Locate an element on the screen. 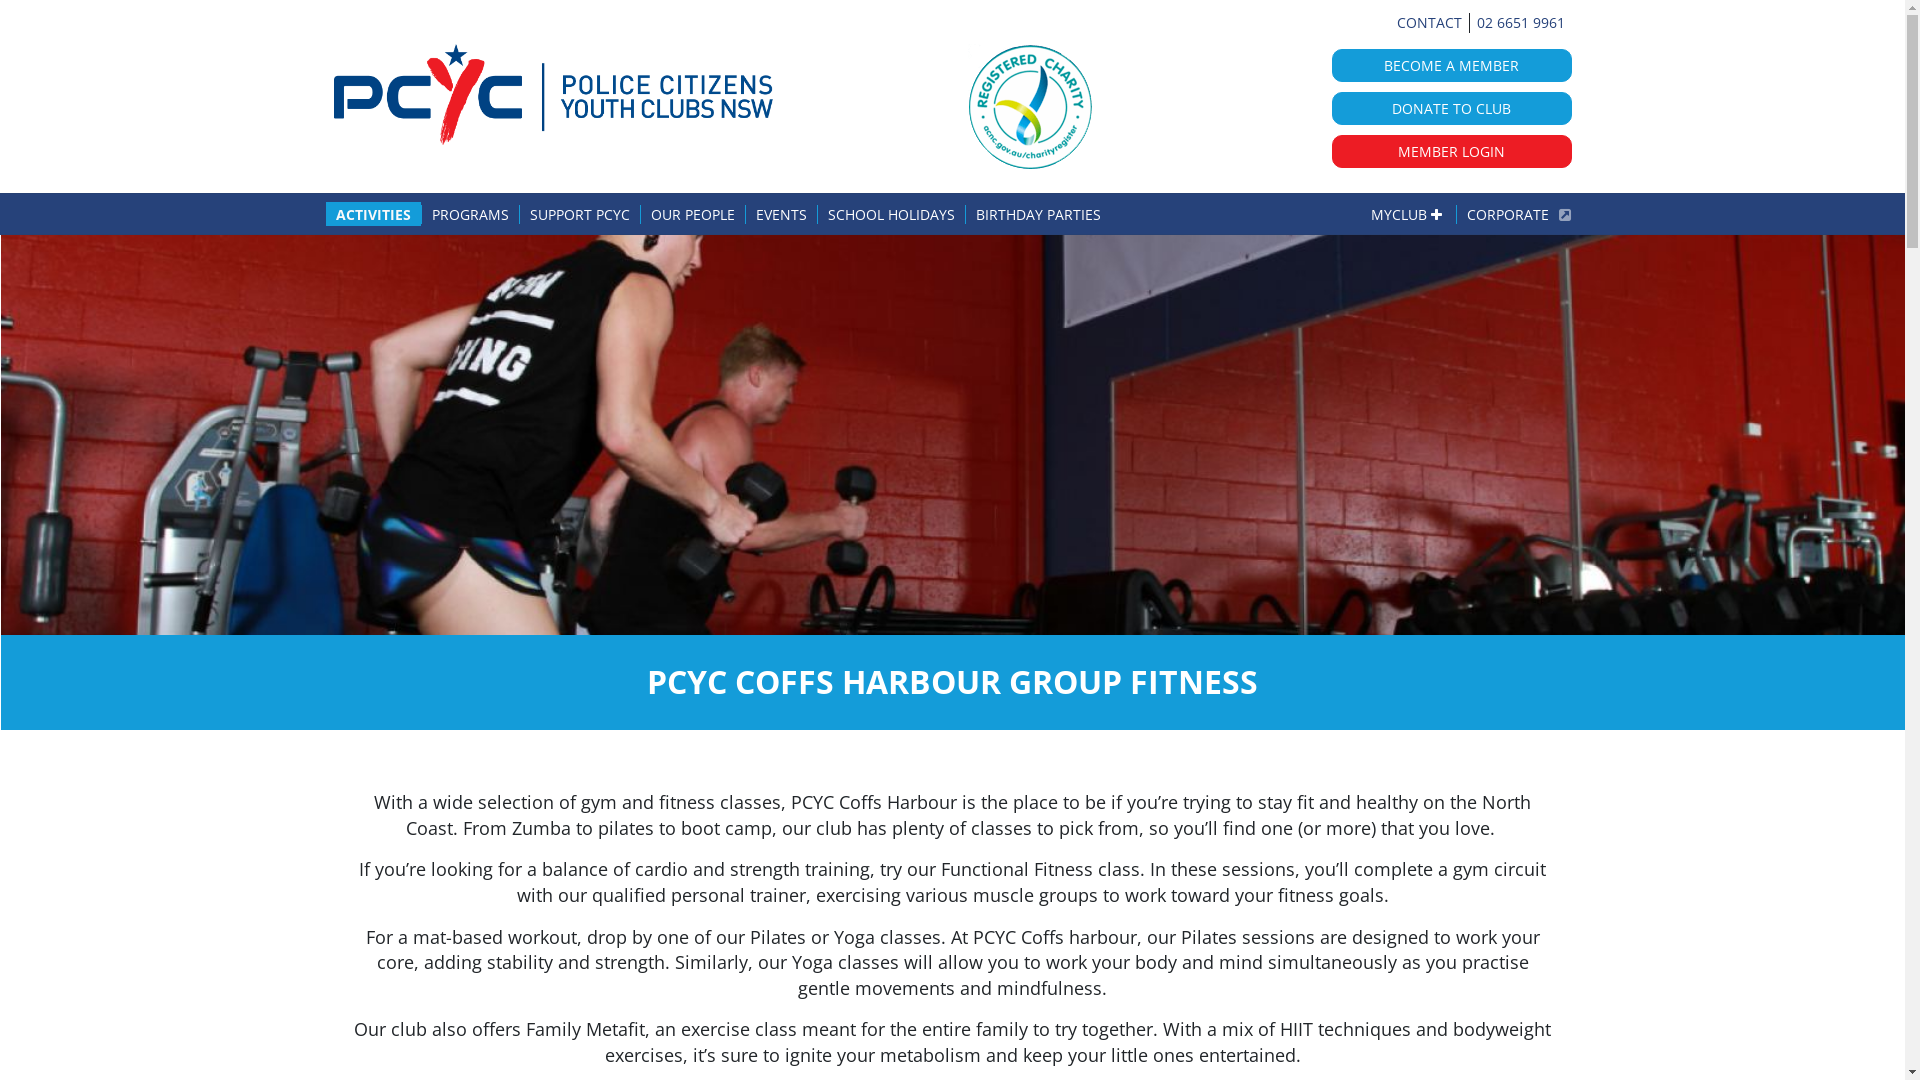  PCYC is a Registered Charity is located at coordinates (1030, 107).